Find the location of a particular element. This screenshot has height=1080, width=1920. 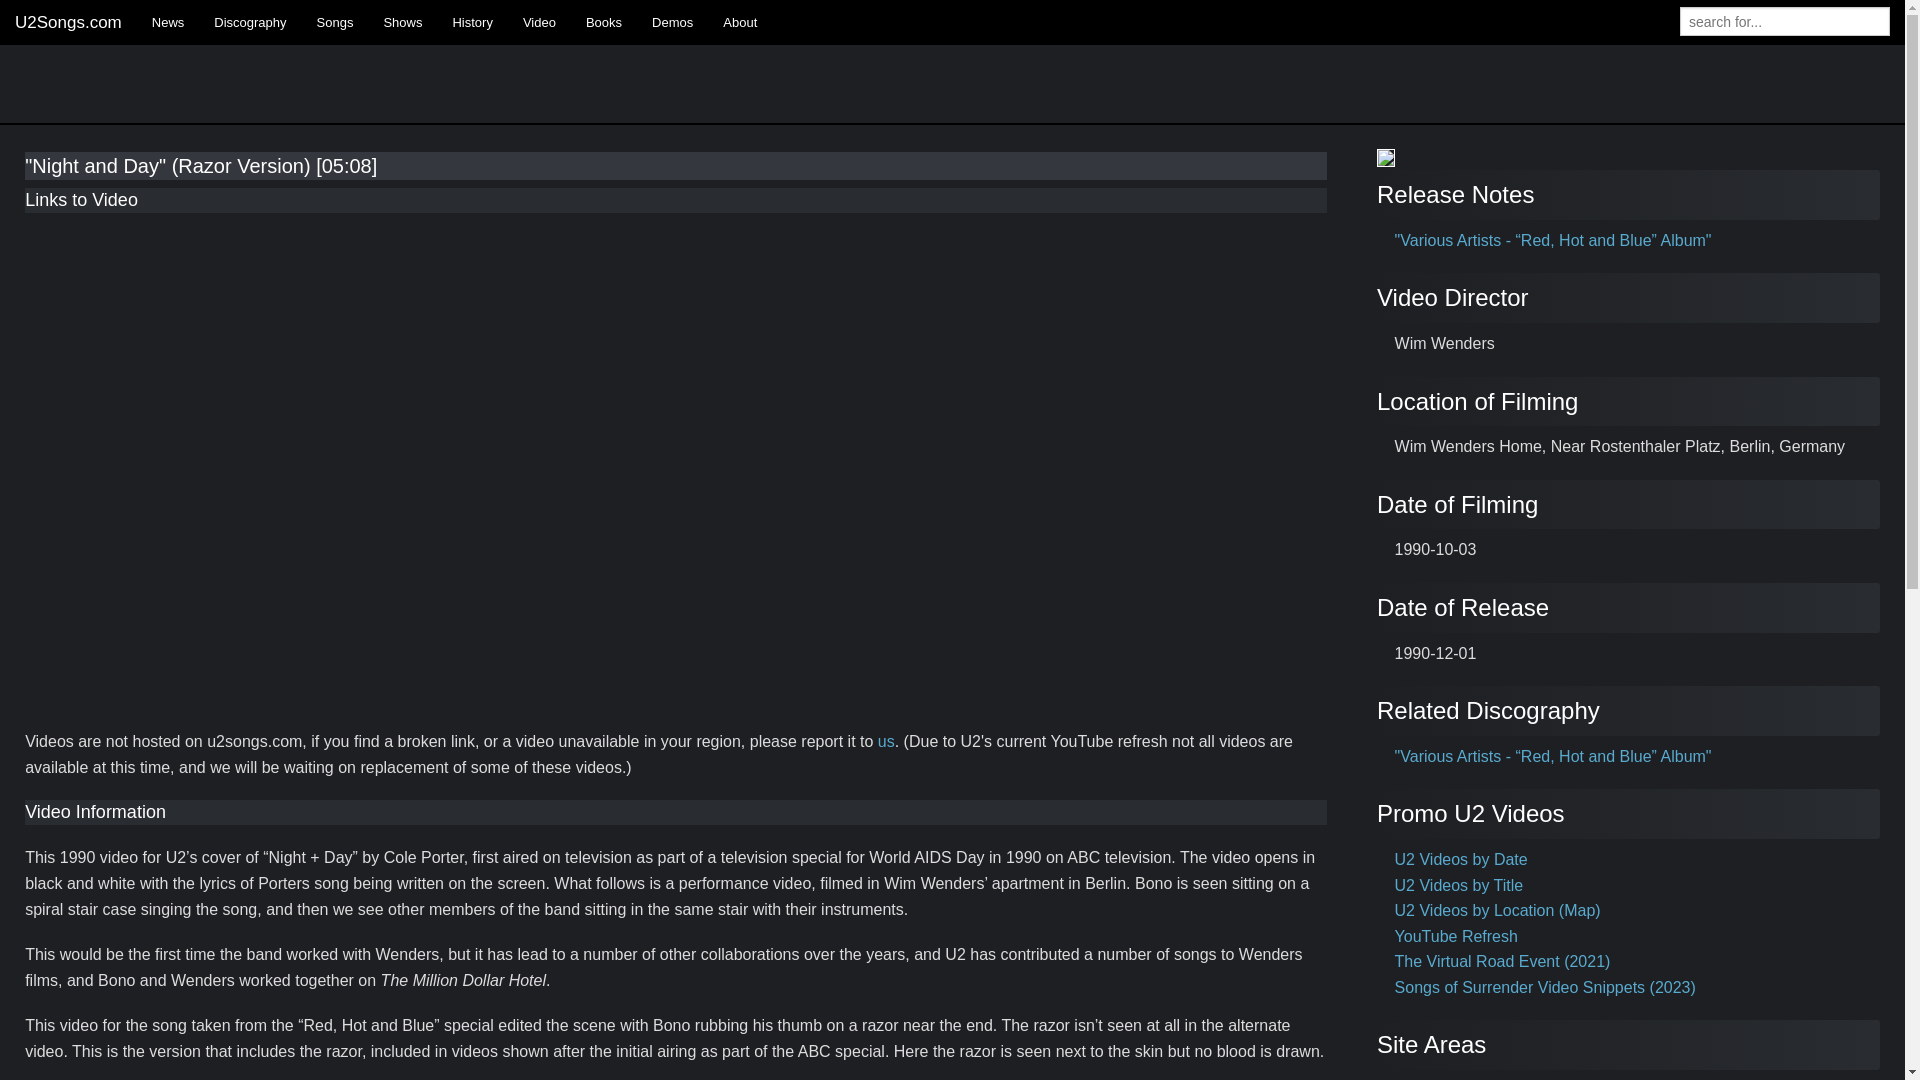

Discography is located at coordinates (250, 22).